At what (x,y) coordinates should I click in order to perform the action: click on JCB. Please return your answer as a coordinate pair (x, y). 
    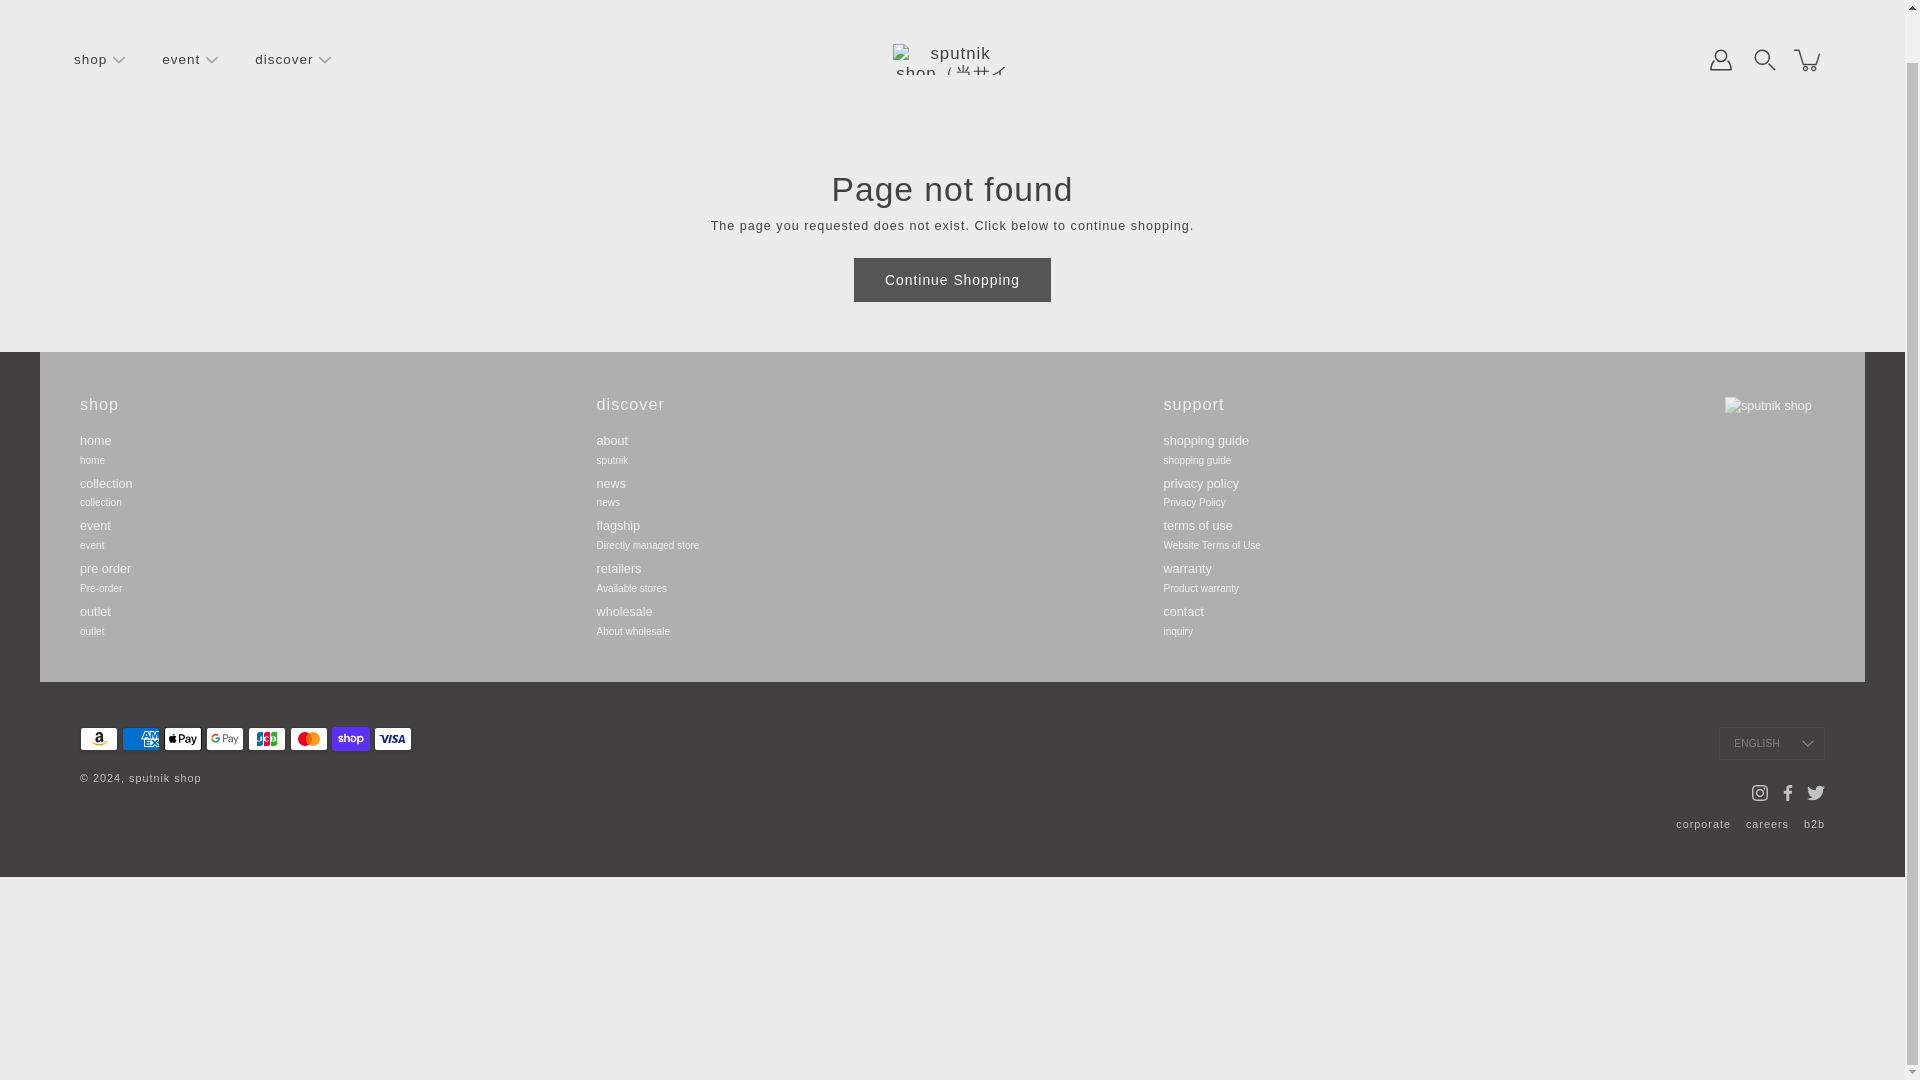
    Looking at the image, I should click on (266, 738).